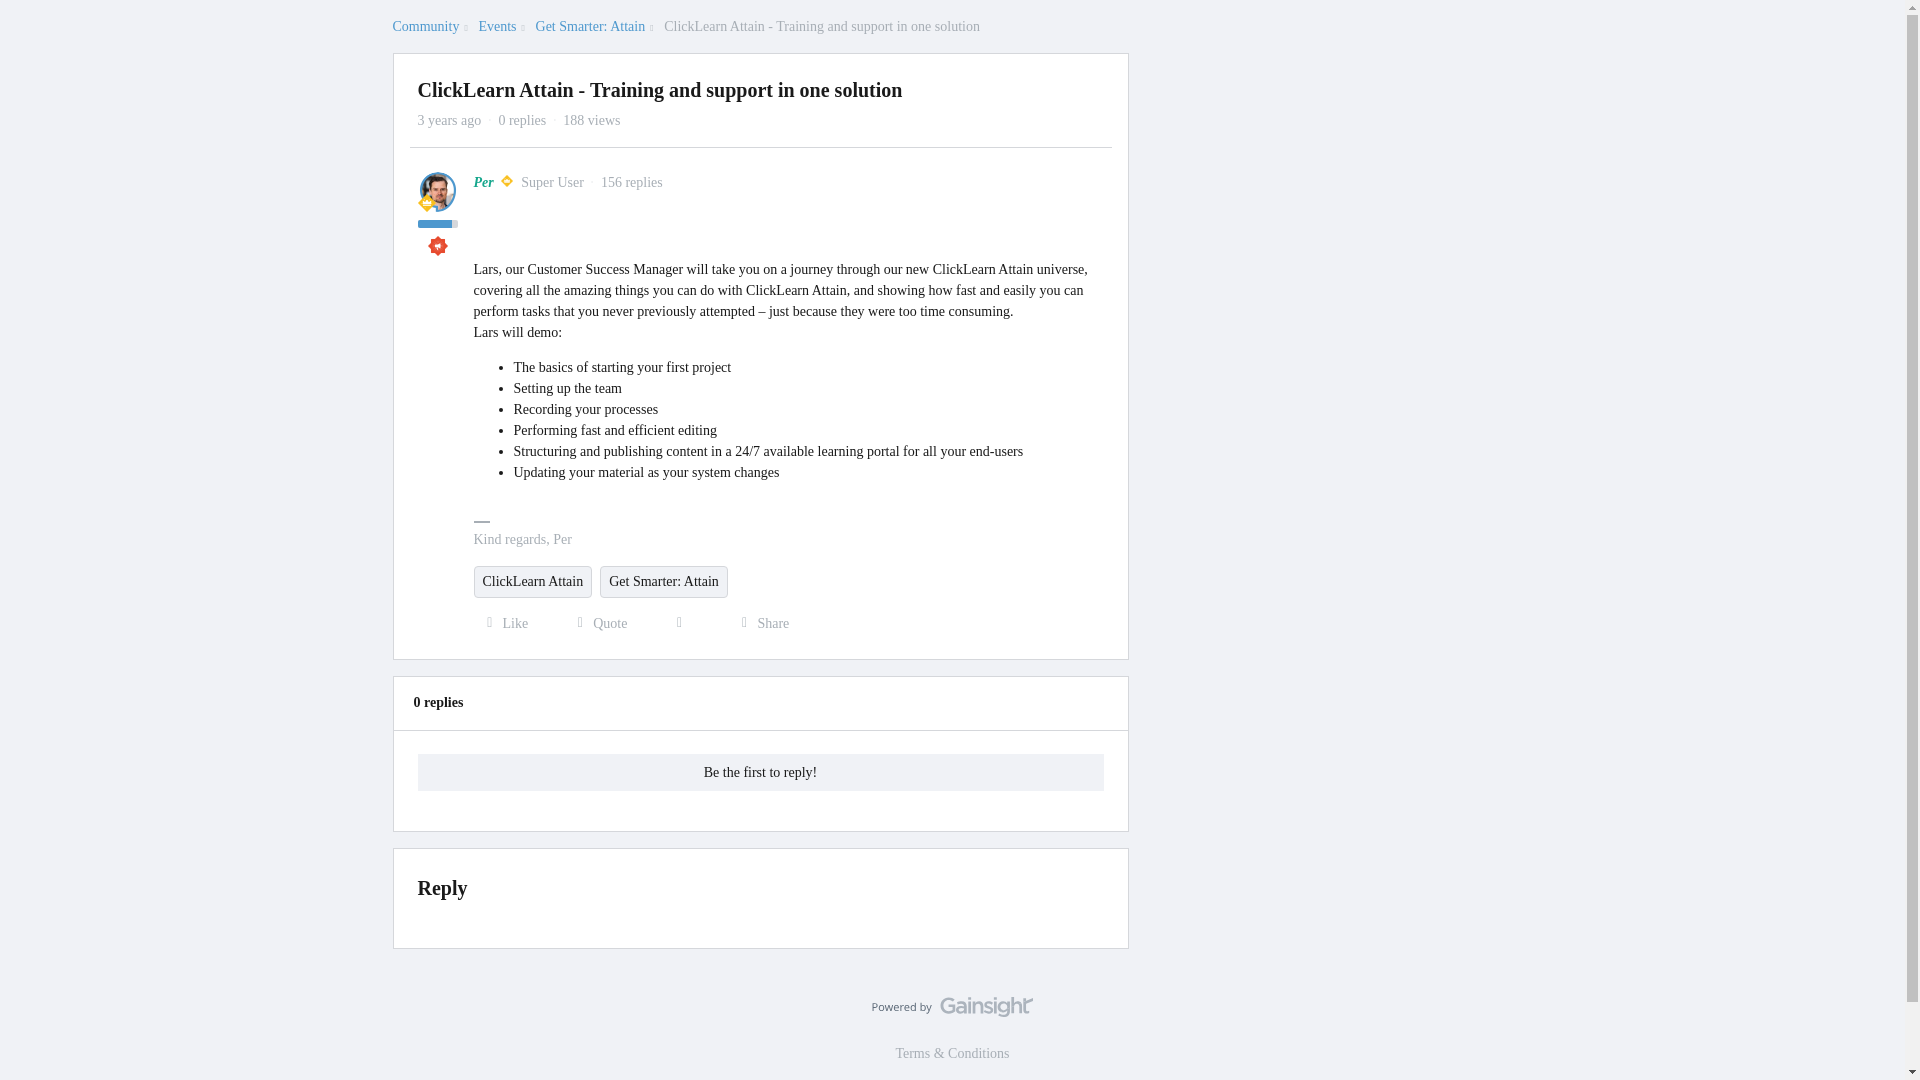 Image resolution: width=1920 pixels, height=1080 pixels. Describe the element at coordinates (596, 624) in the screenshot. I see `Quote` at that location.